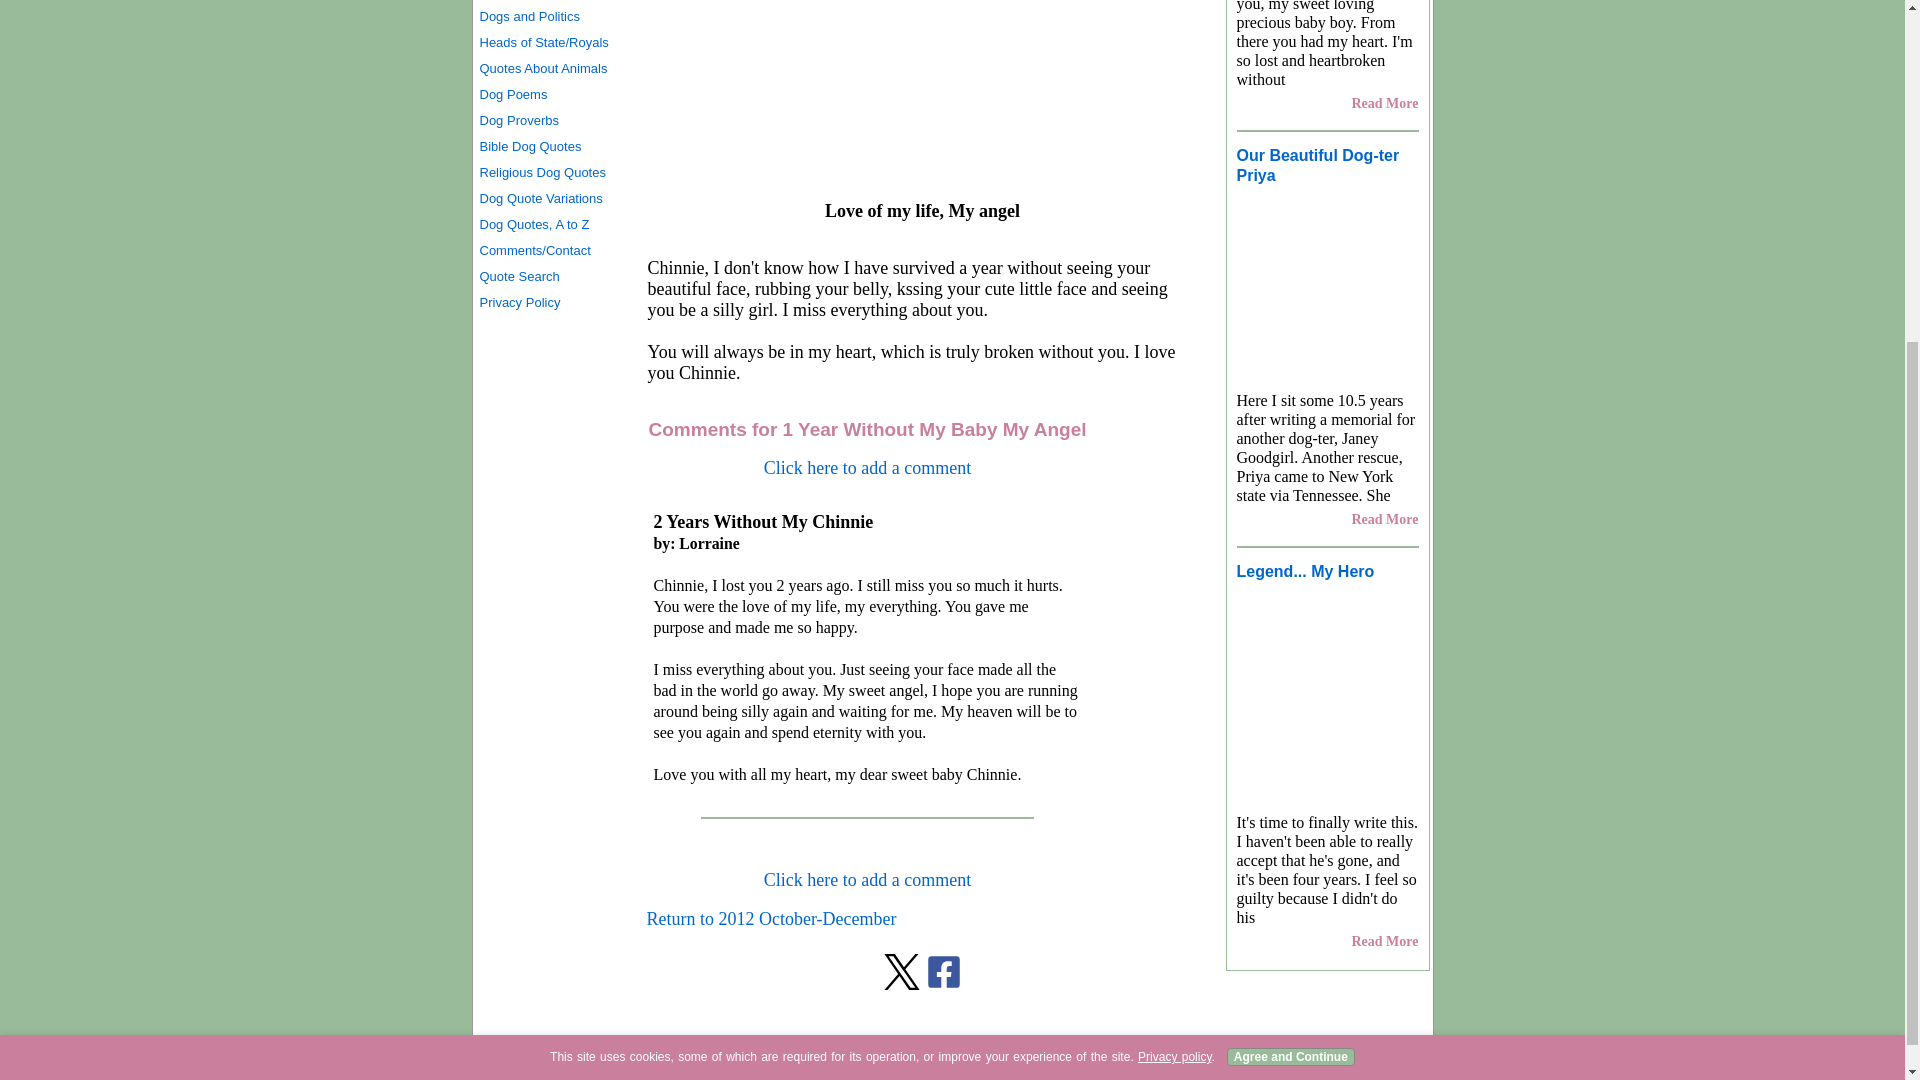  Describe the element at coordinates (1384, 104) in the screenshot. I see `Read More` at that location.